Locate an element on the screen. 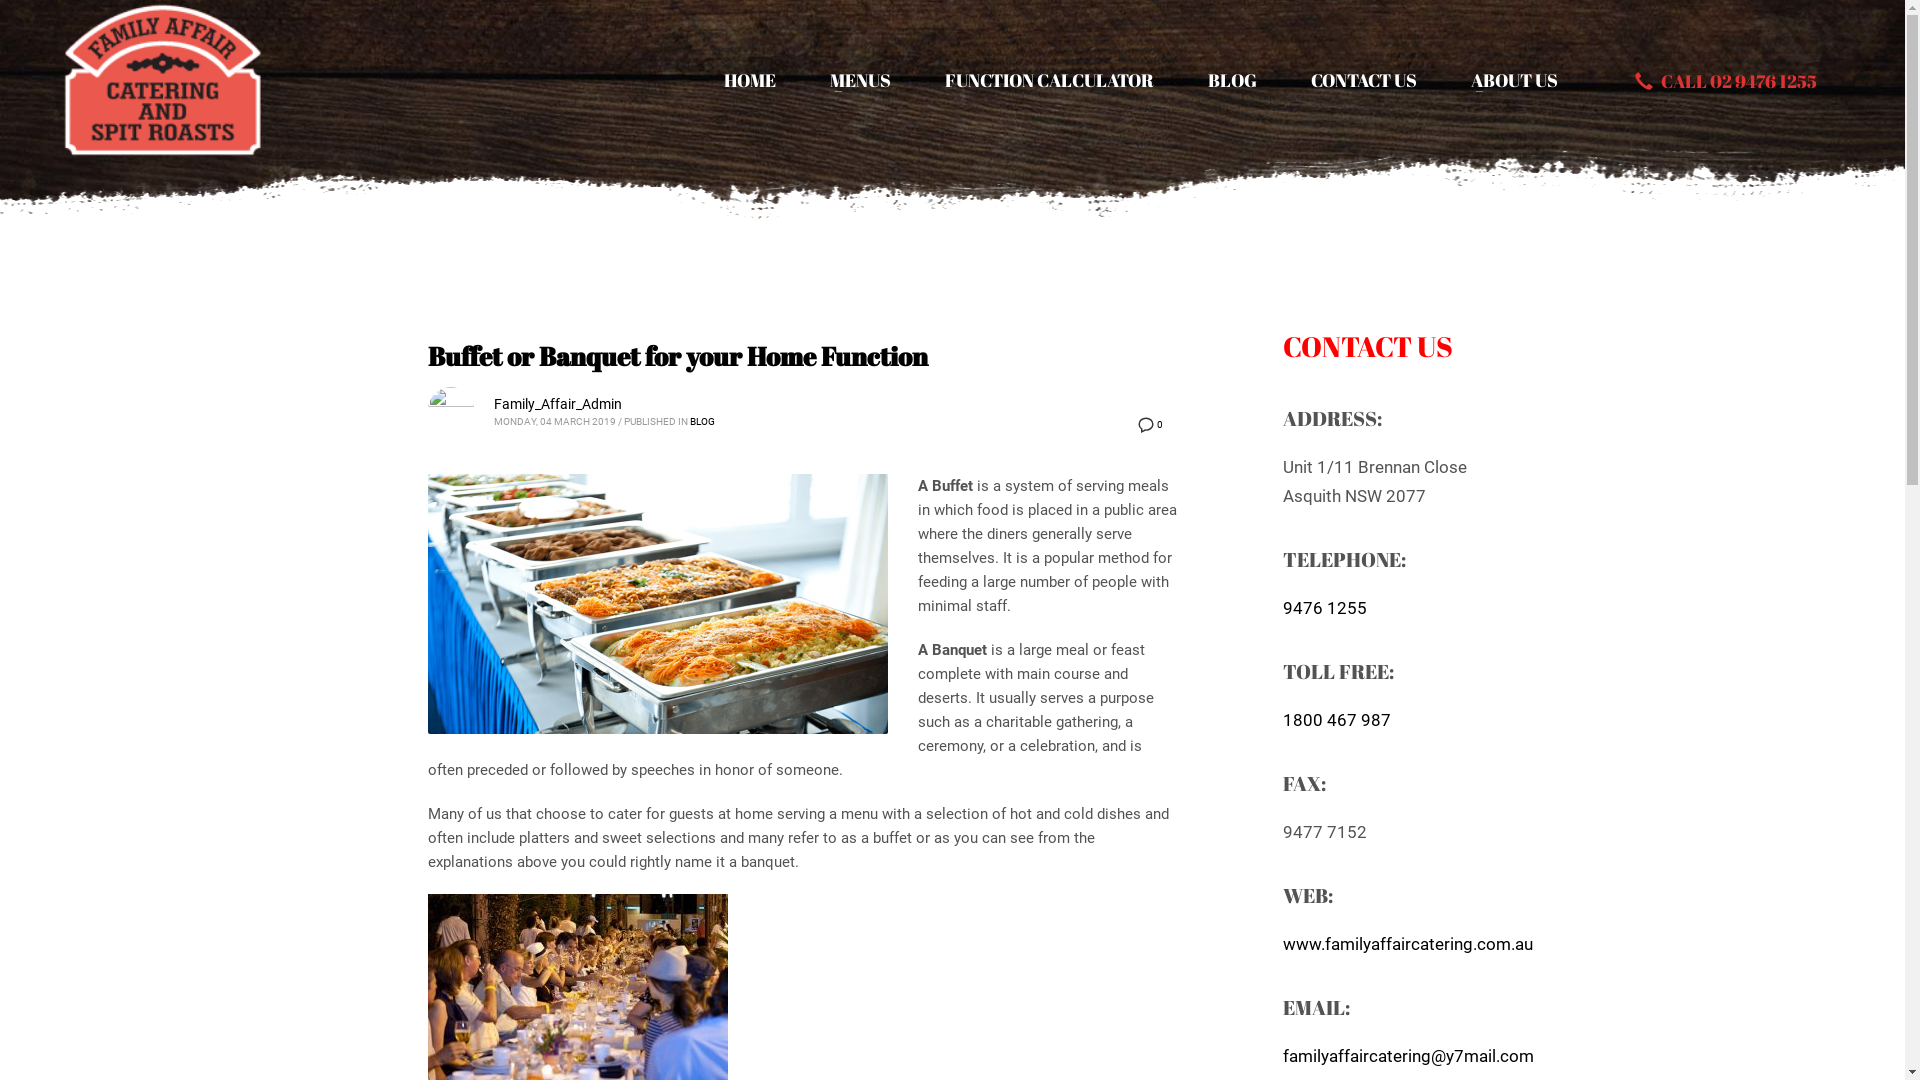 The height and width of the screenshot is (1080, 1920). FUNCTION CALCULATOR is located at coordinates (1050, 80).